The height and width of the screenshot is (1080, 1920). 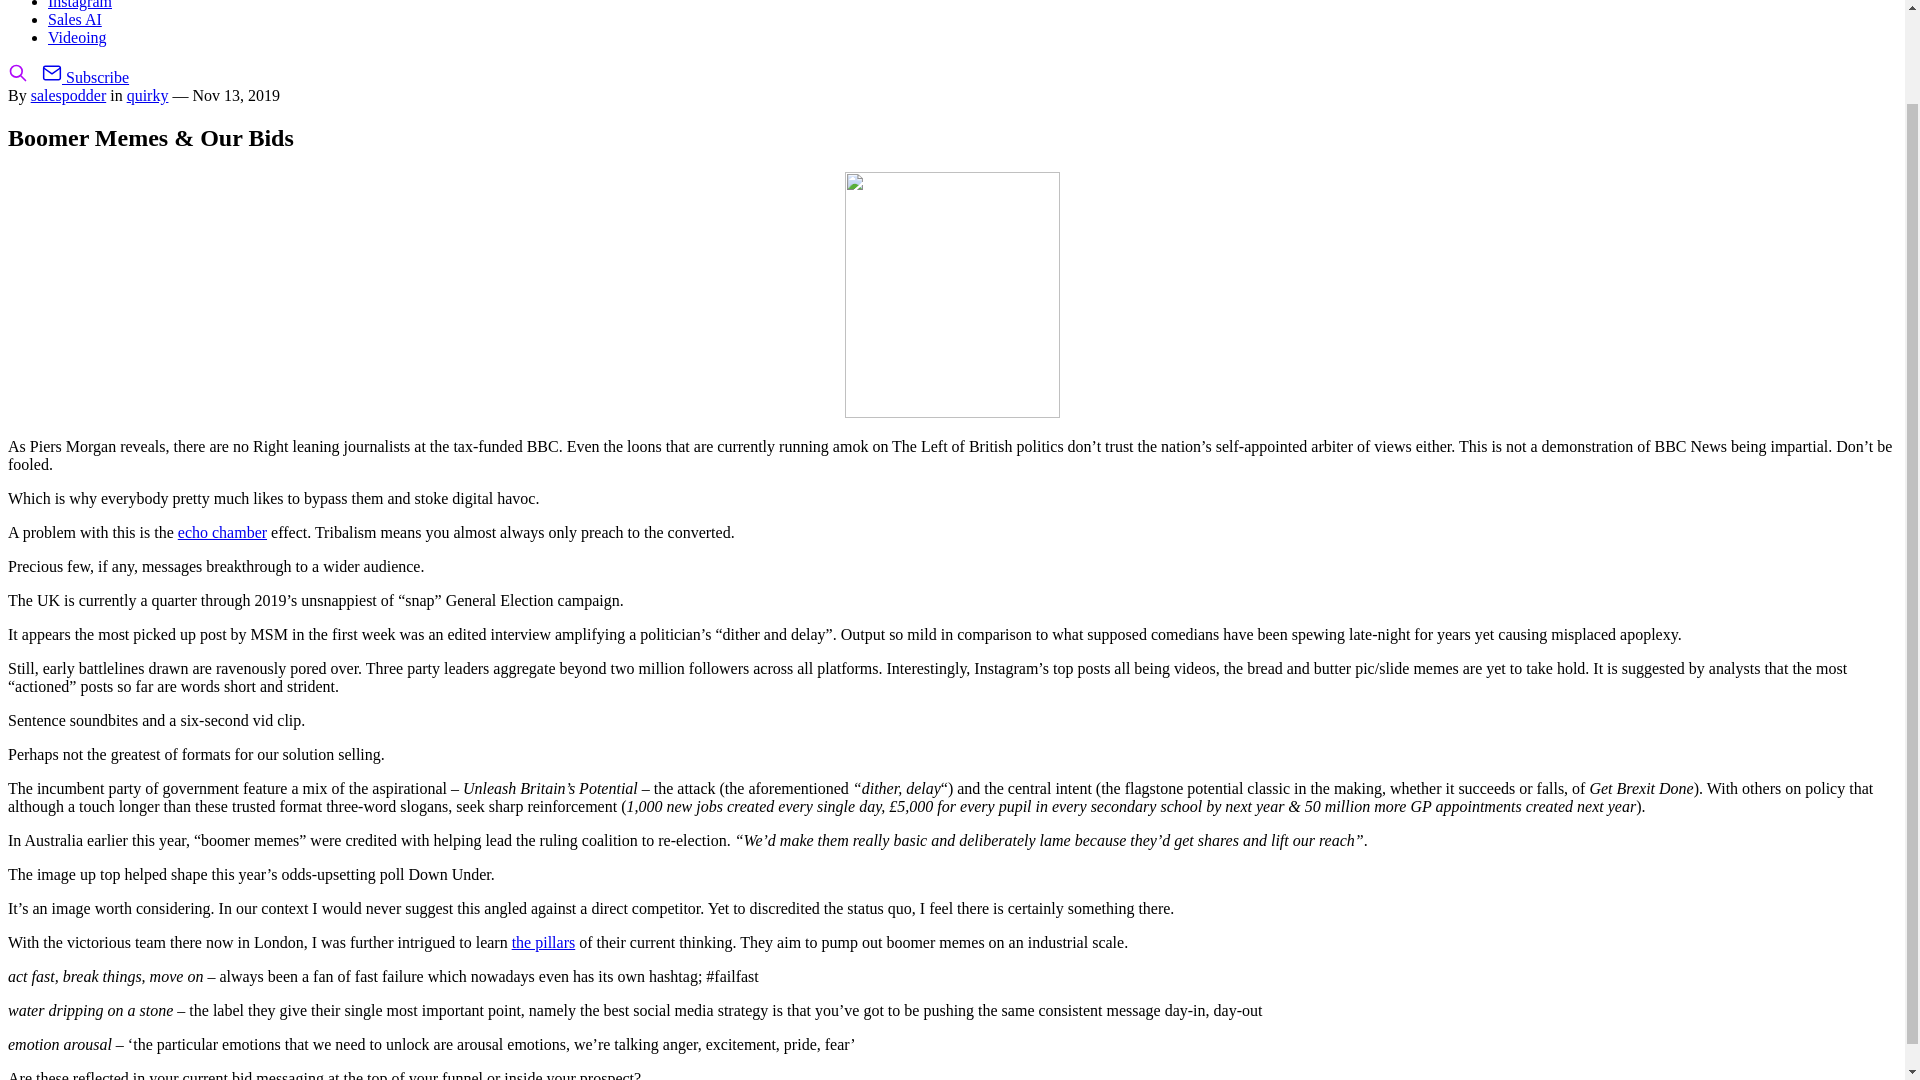 I want to click on Subscribe, so click(x=85, y=78).